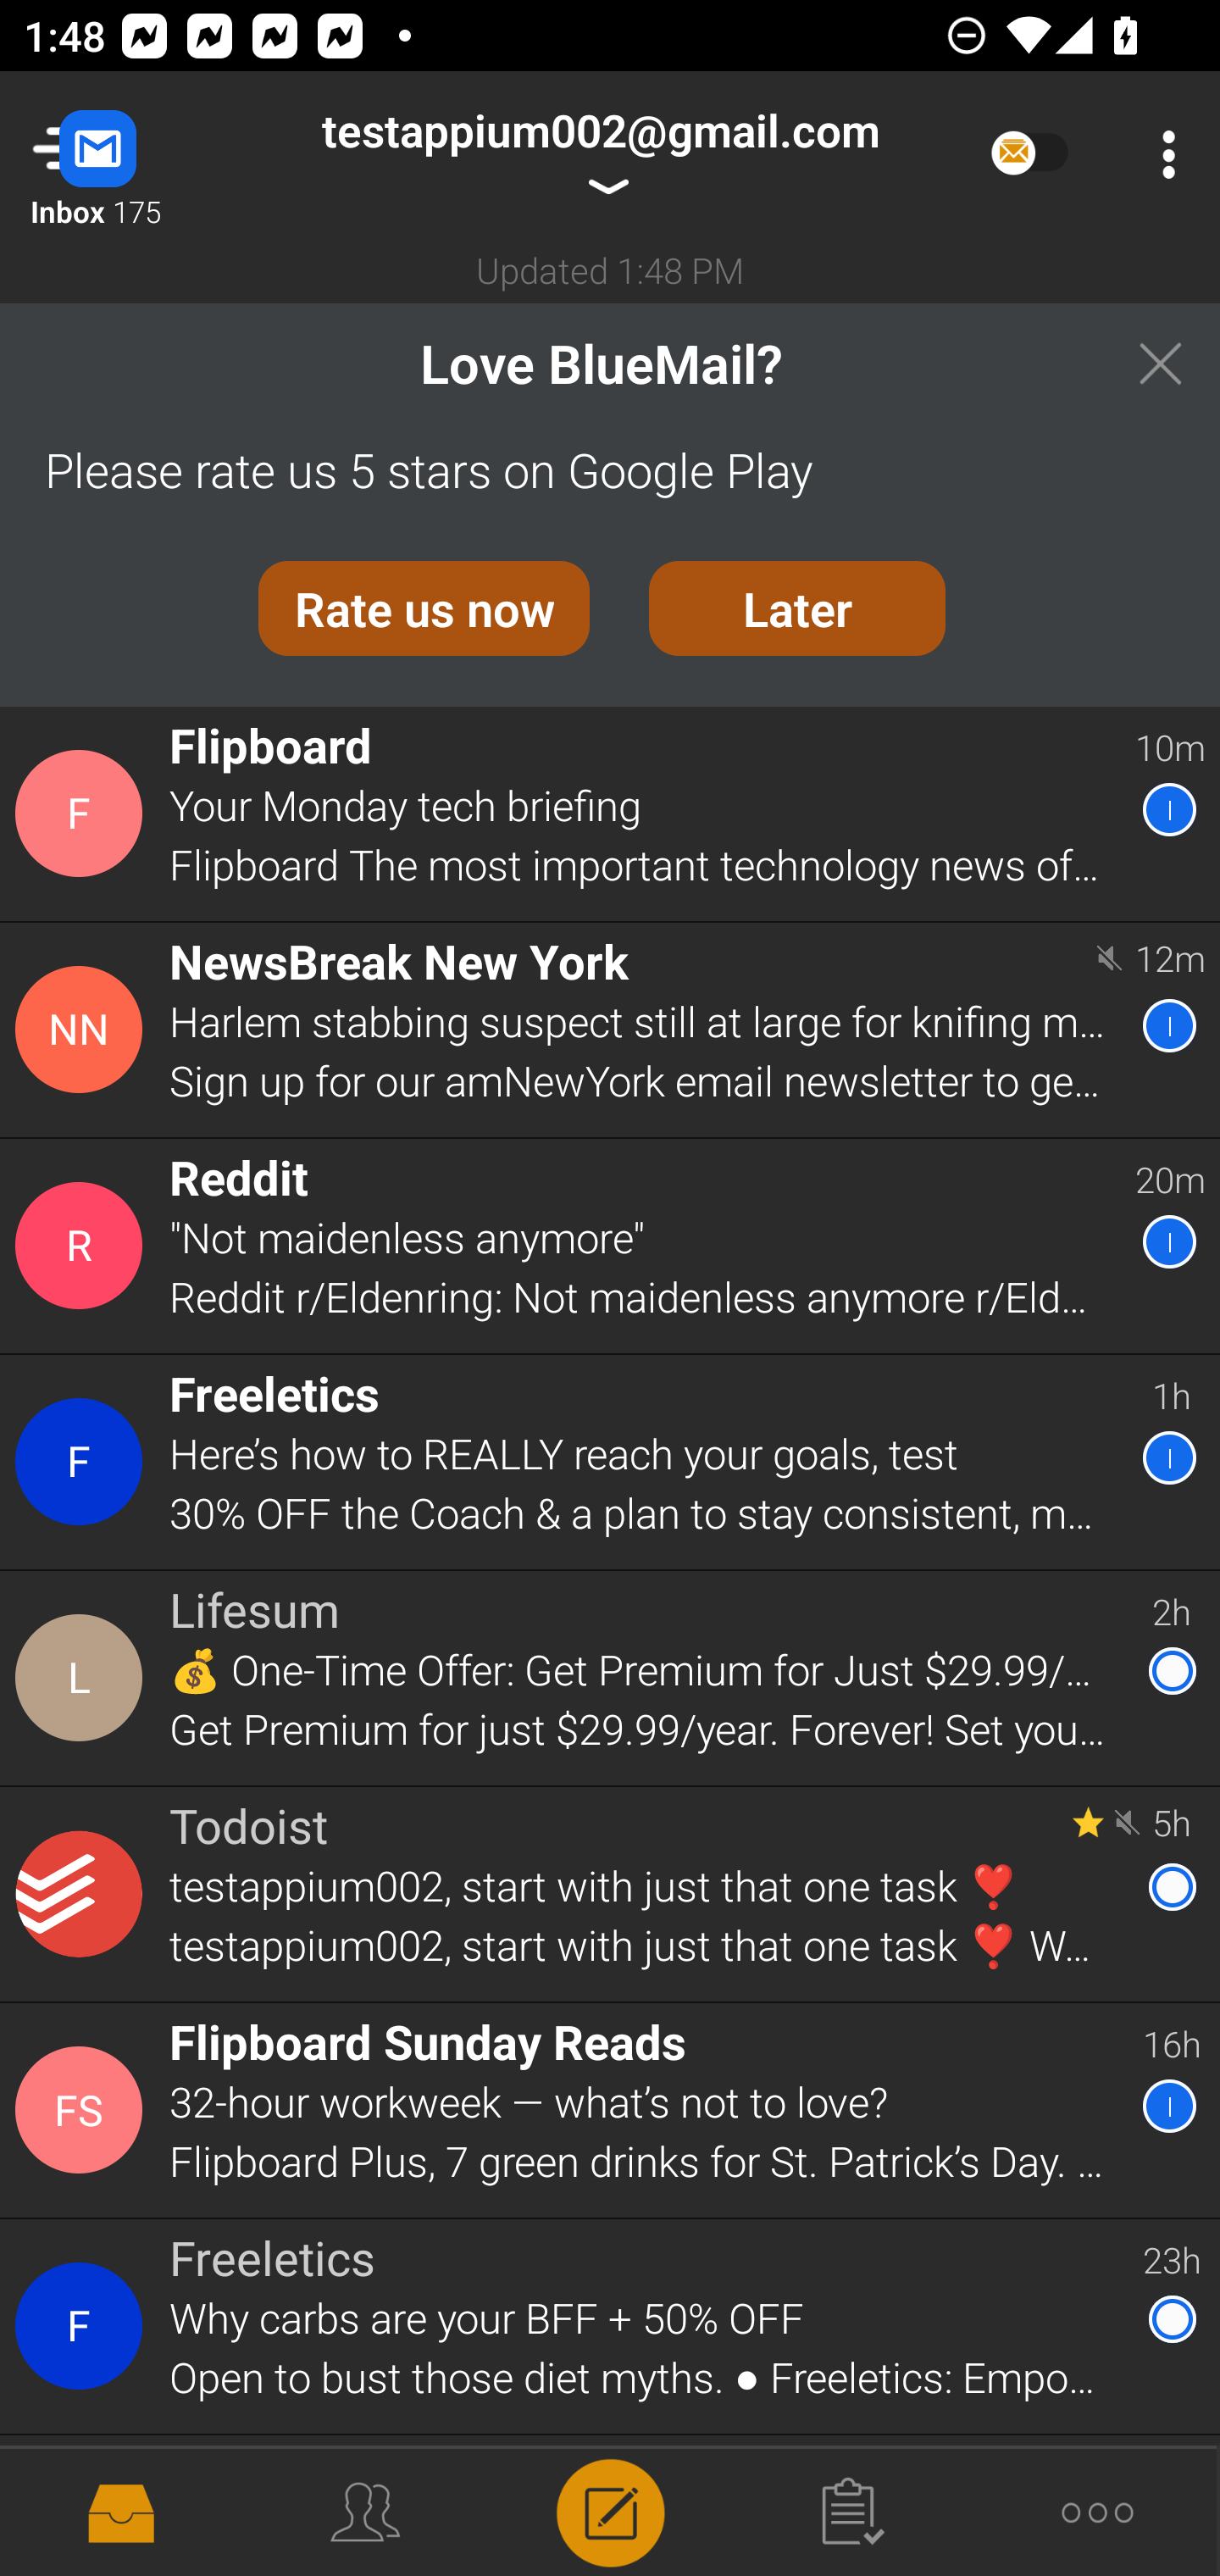 Image resolution: width=1220 pixels, height=2576 pixels. I want to click on Rate us now, so click(424, 608).